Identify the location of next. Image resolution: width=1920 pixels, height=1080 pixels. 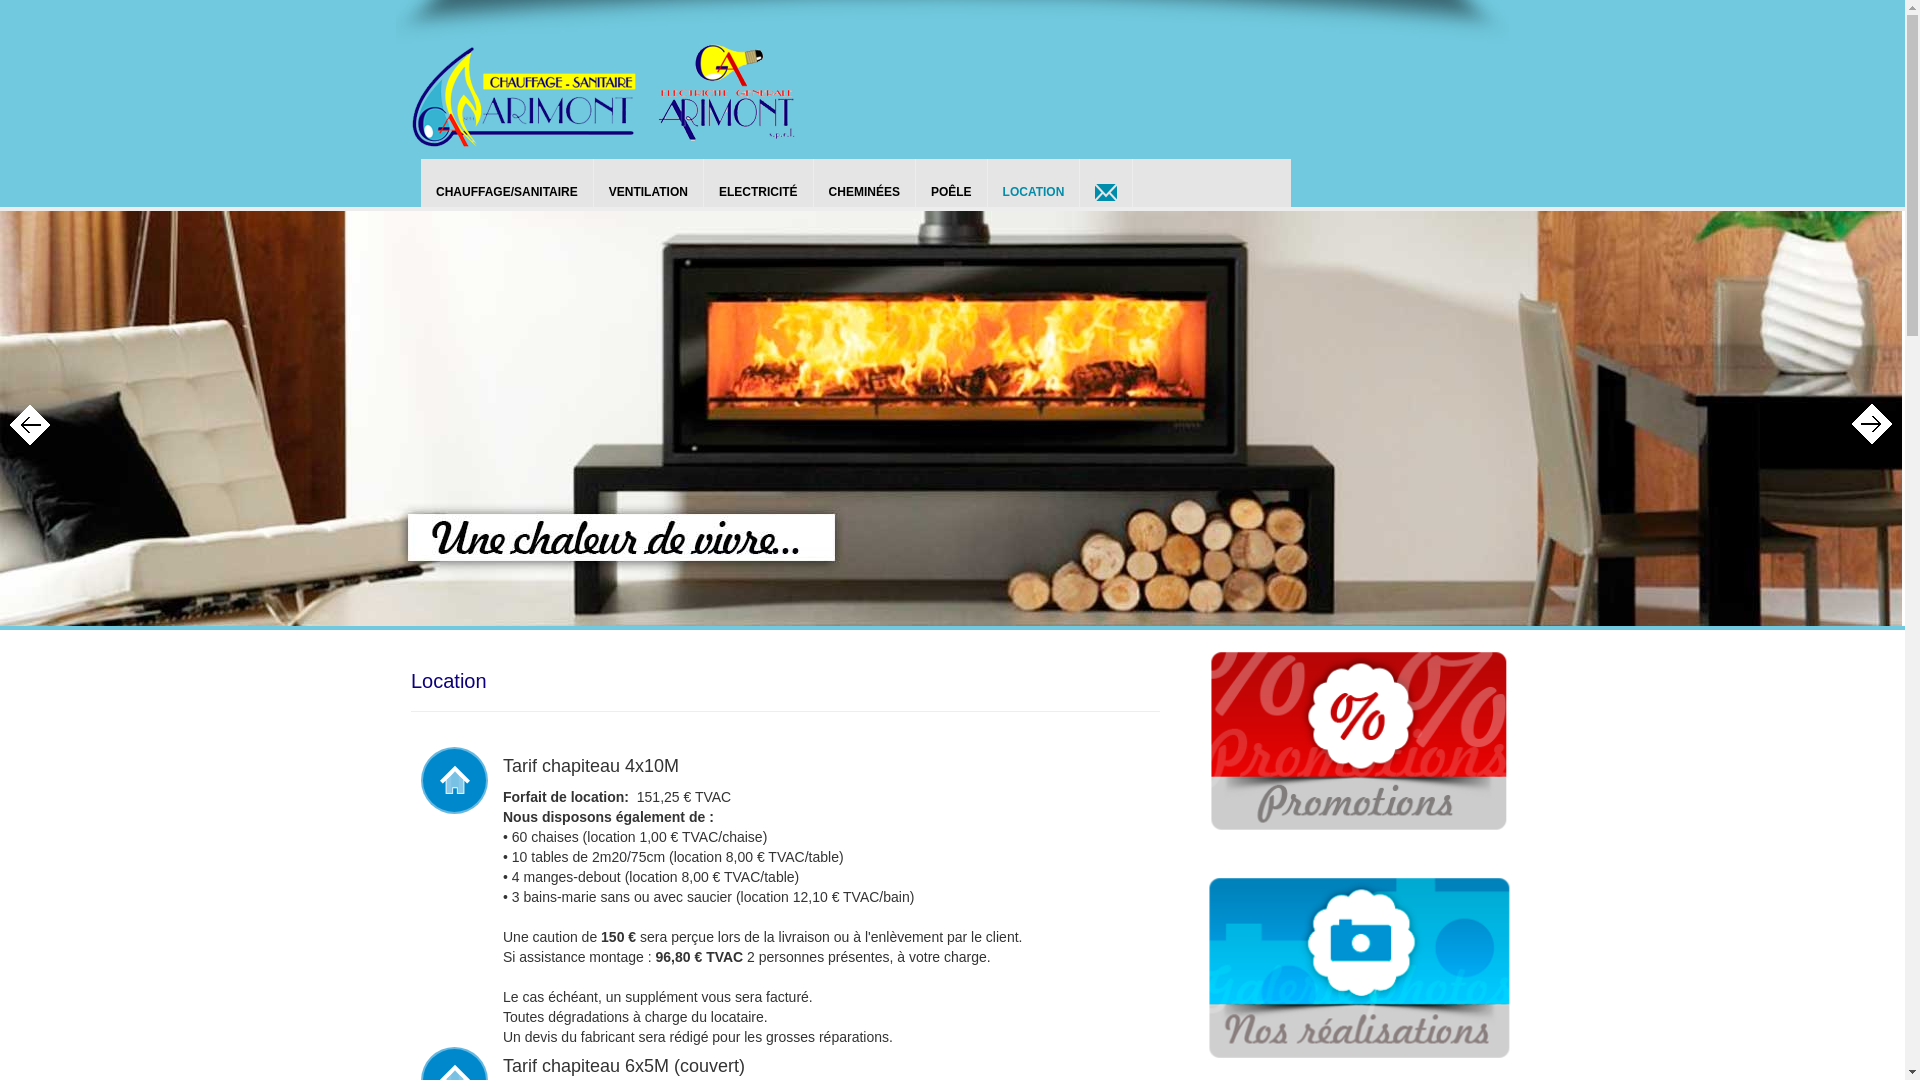
(1872, 424).